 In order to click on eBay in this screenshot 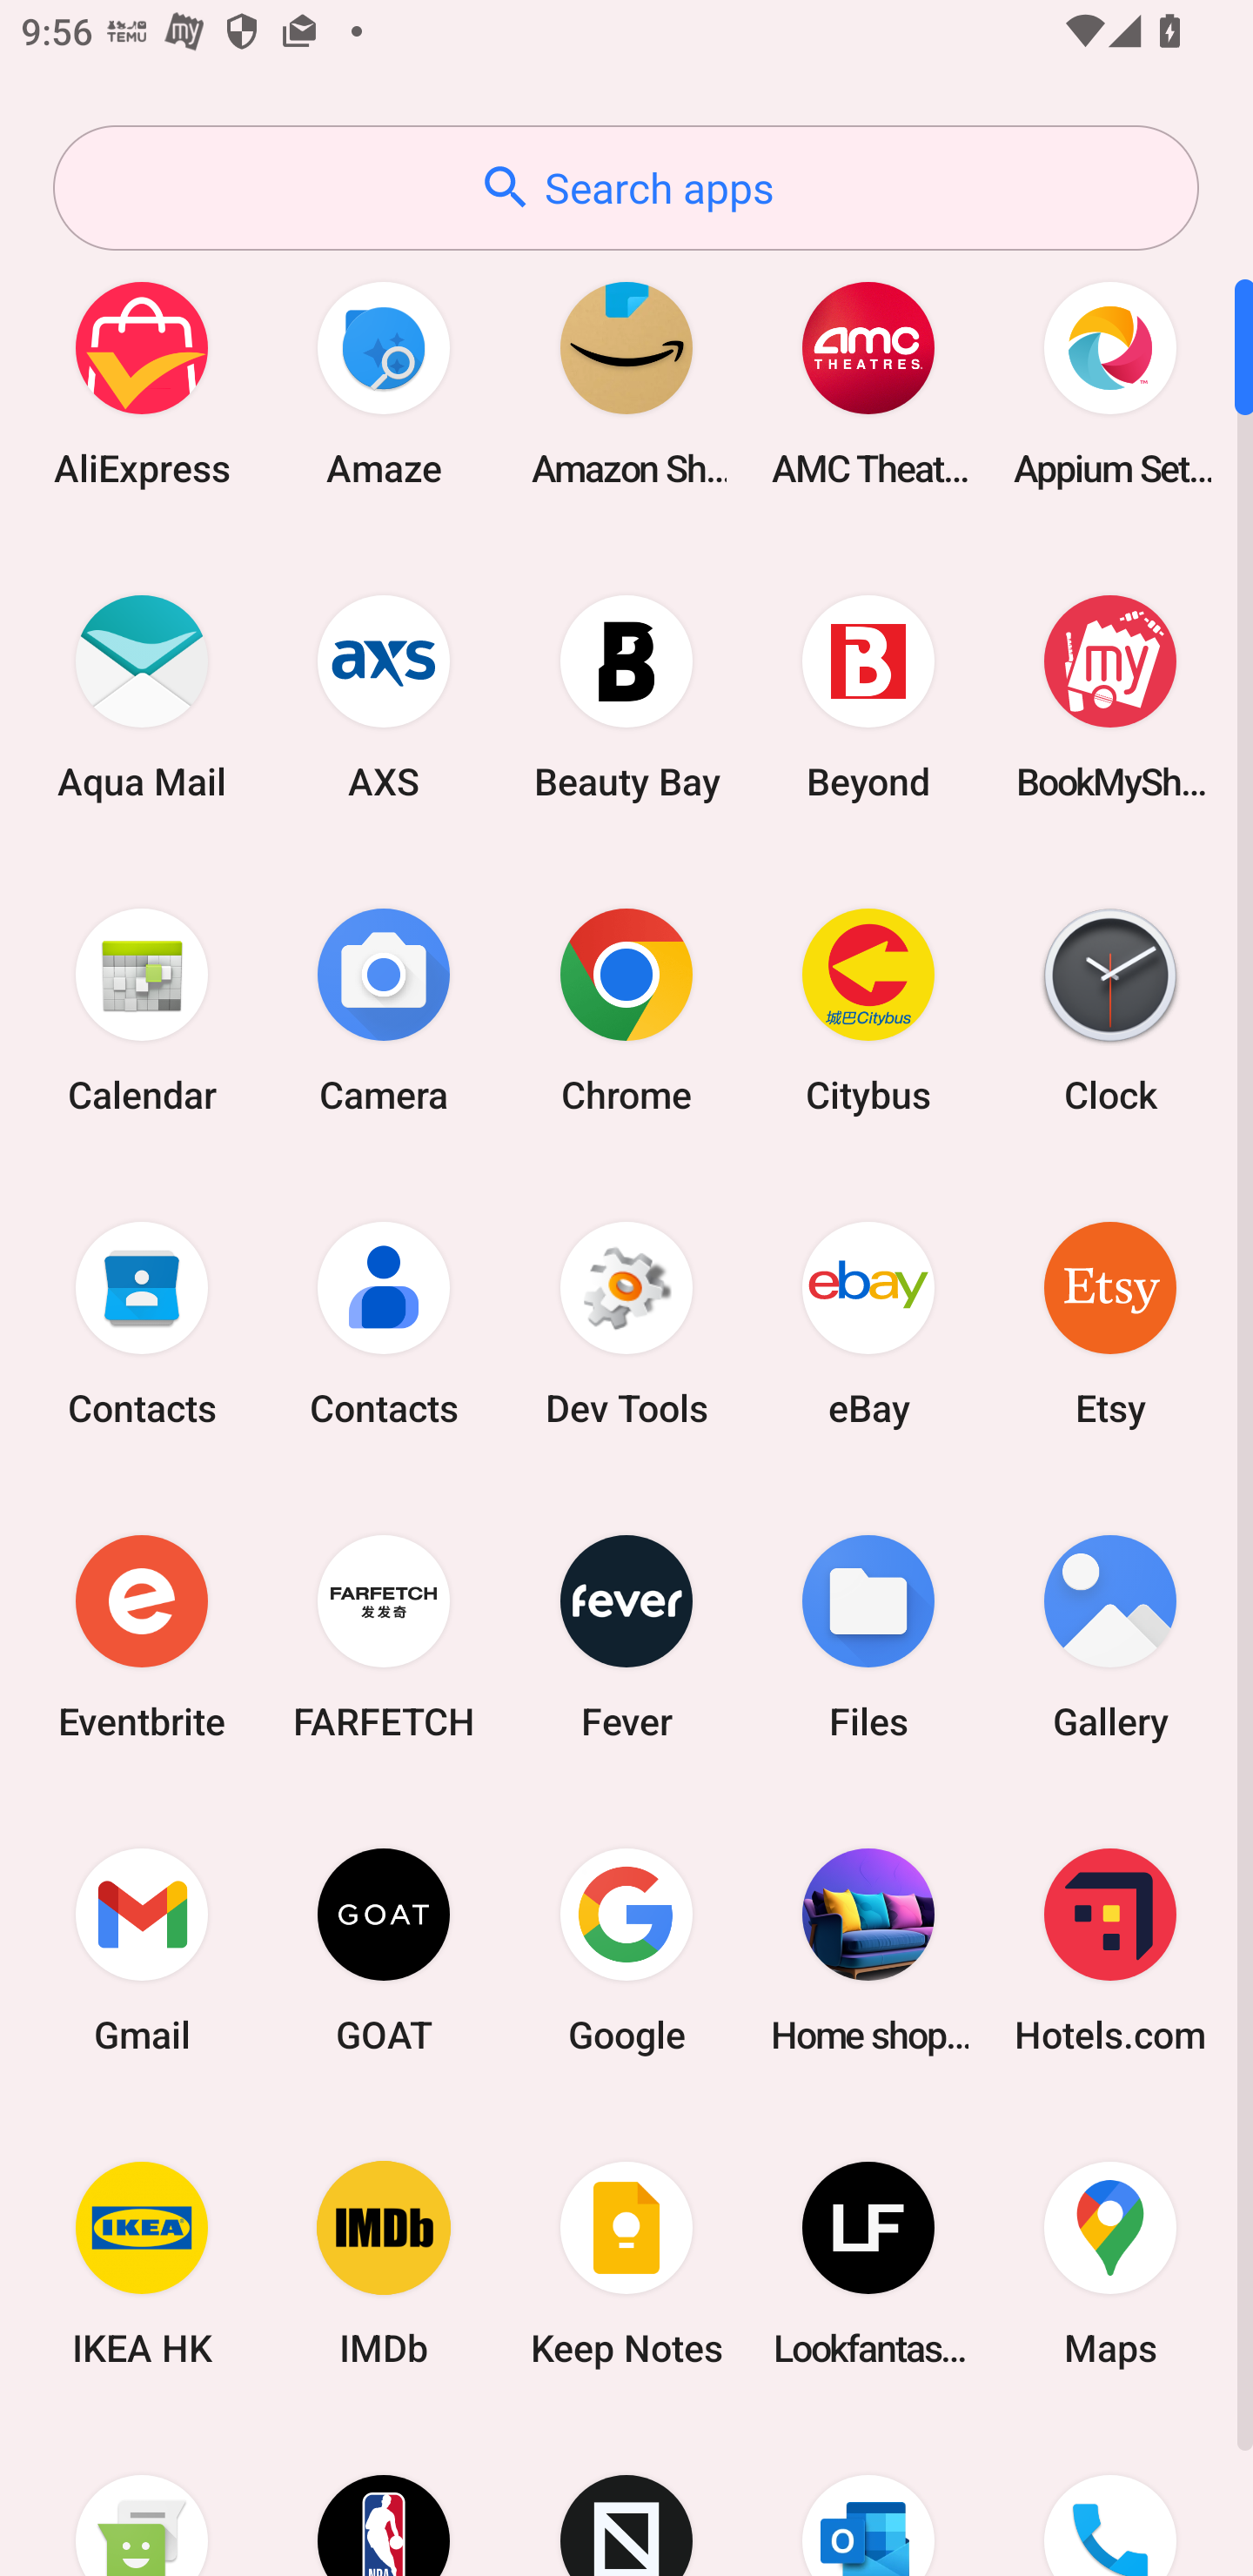, I will do `click(868, 1323)`.